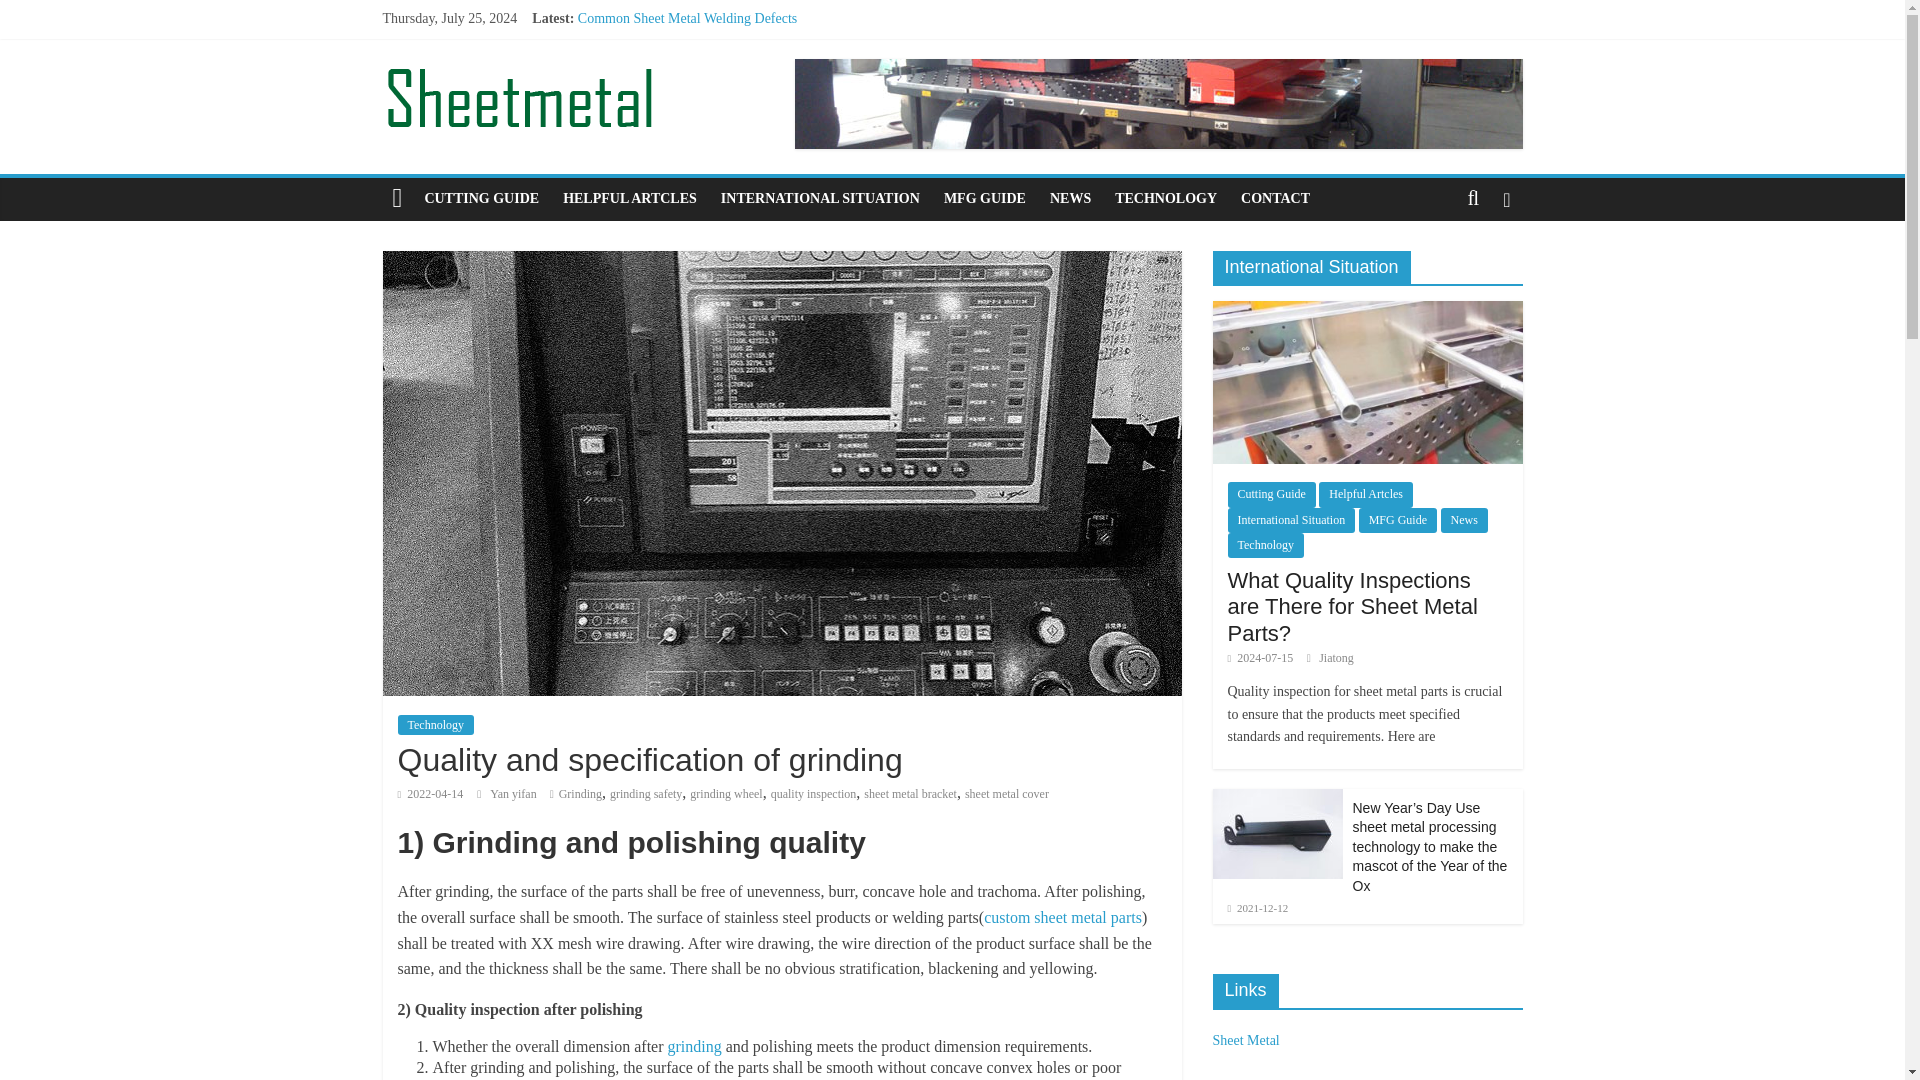  What do you see at coordinates (736, 84) in the screenshot?
I see `Reliable Sheet Metal Fabrication Manufacturer in China` at bounding box center [736, 84].